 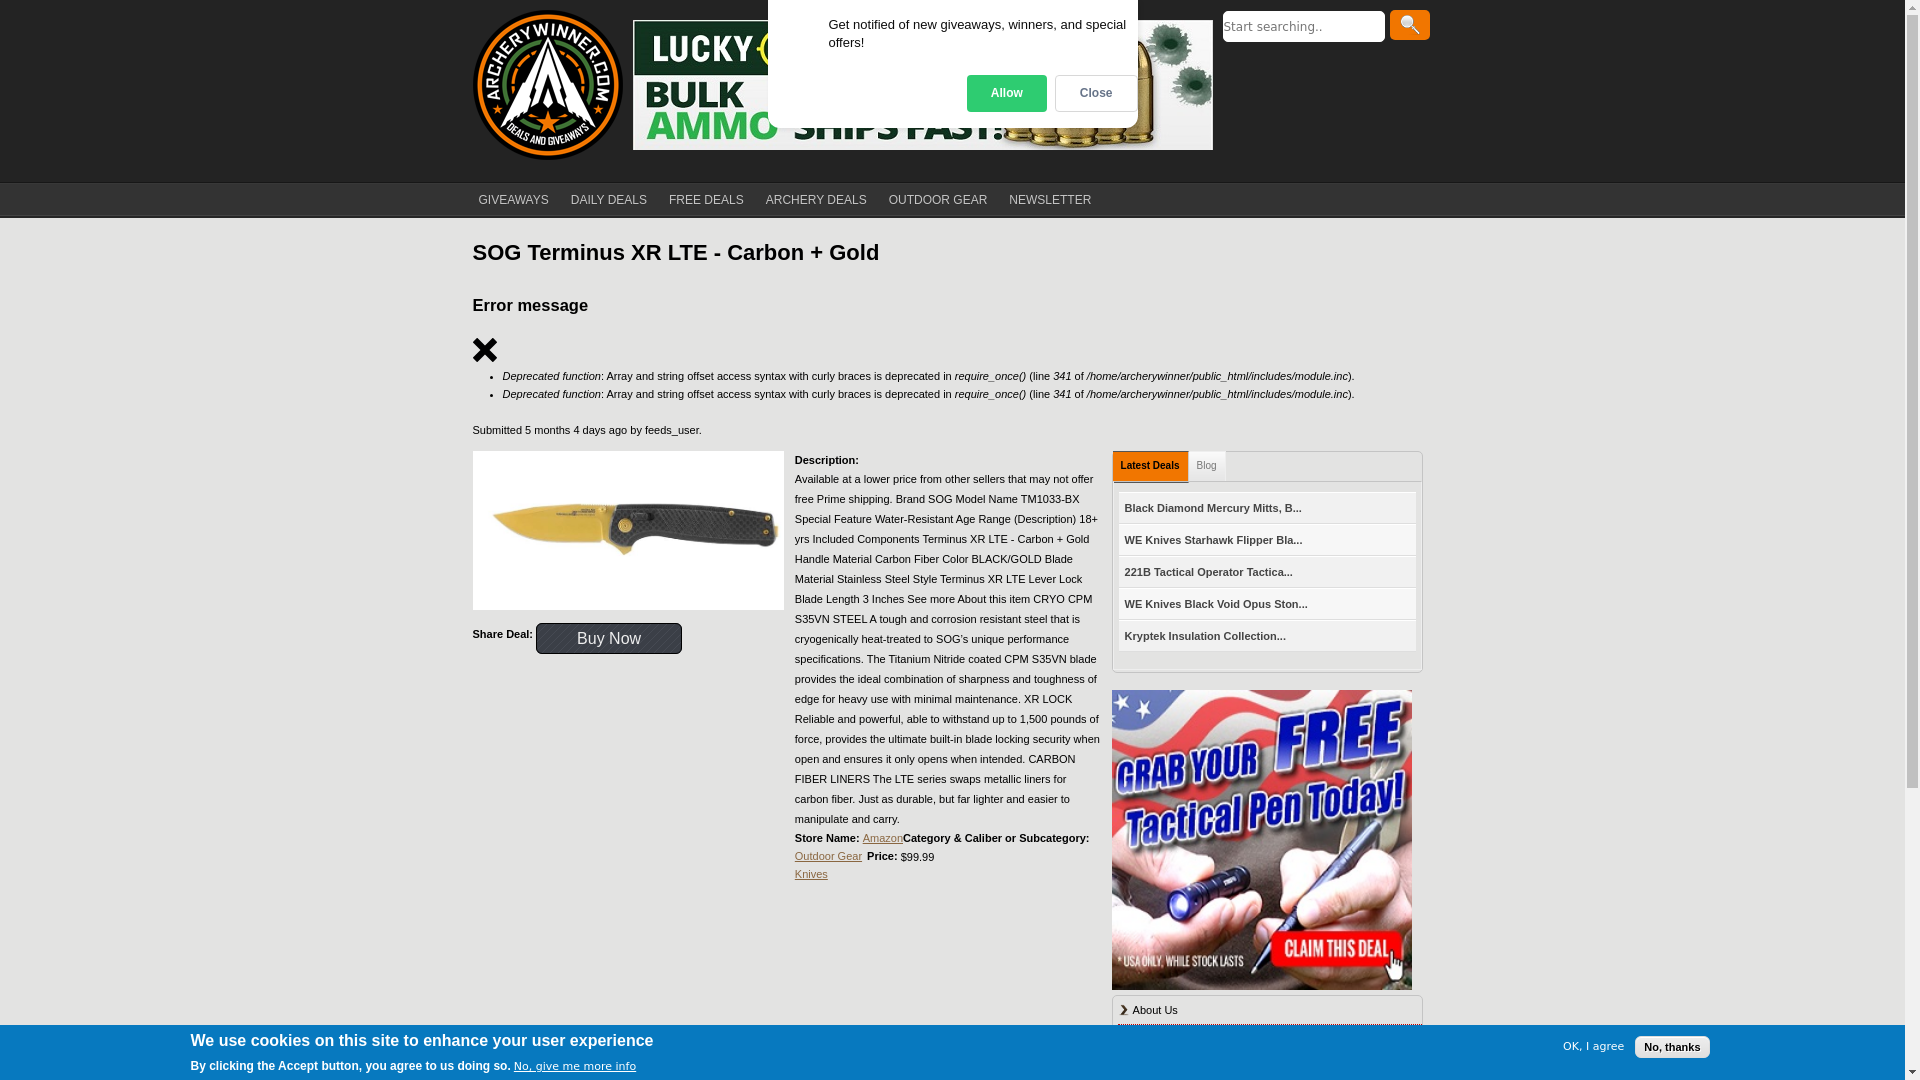 What do you see at coordinates (882, 837) in the screenshot?
I see `Amazon` at bounding box center [882, 837].